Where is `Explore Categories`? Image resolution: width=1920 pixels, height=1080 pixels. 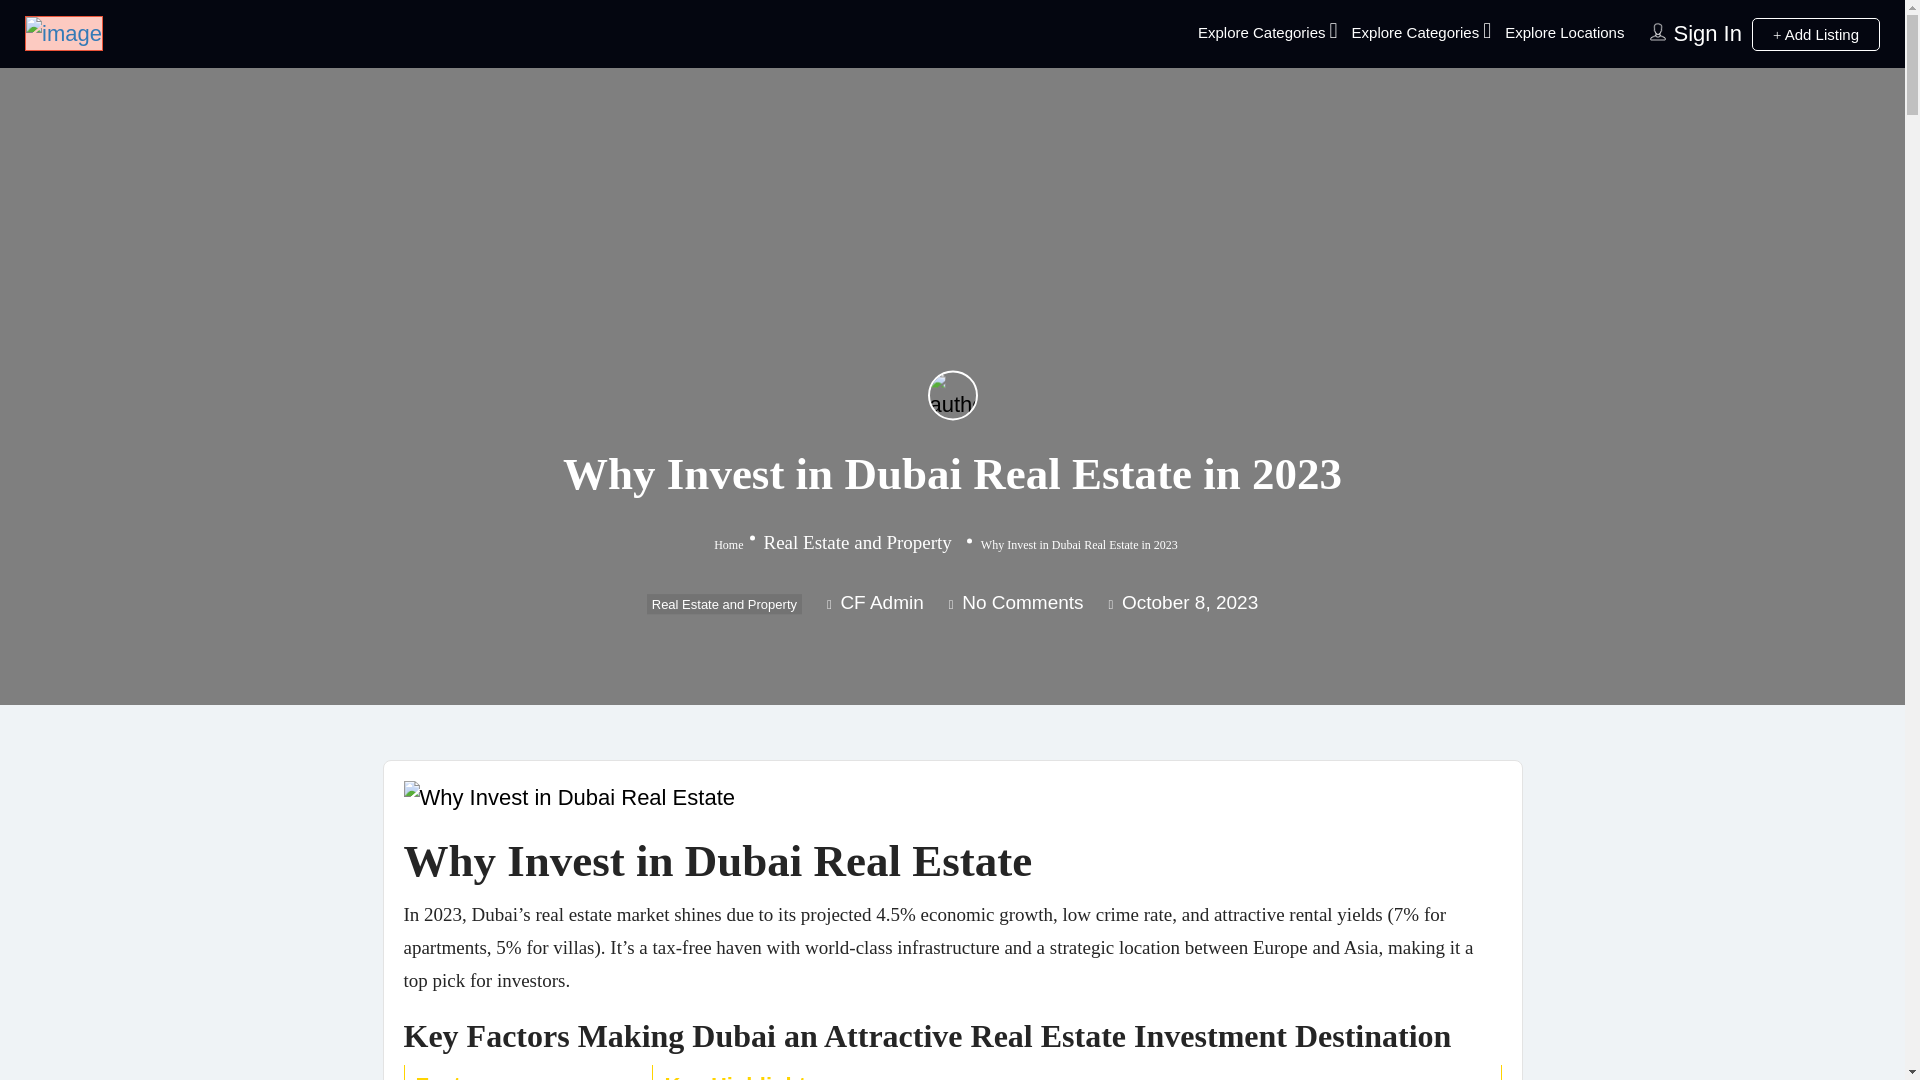
Explore Categories is located at coordinates (1416, 32).